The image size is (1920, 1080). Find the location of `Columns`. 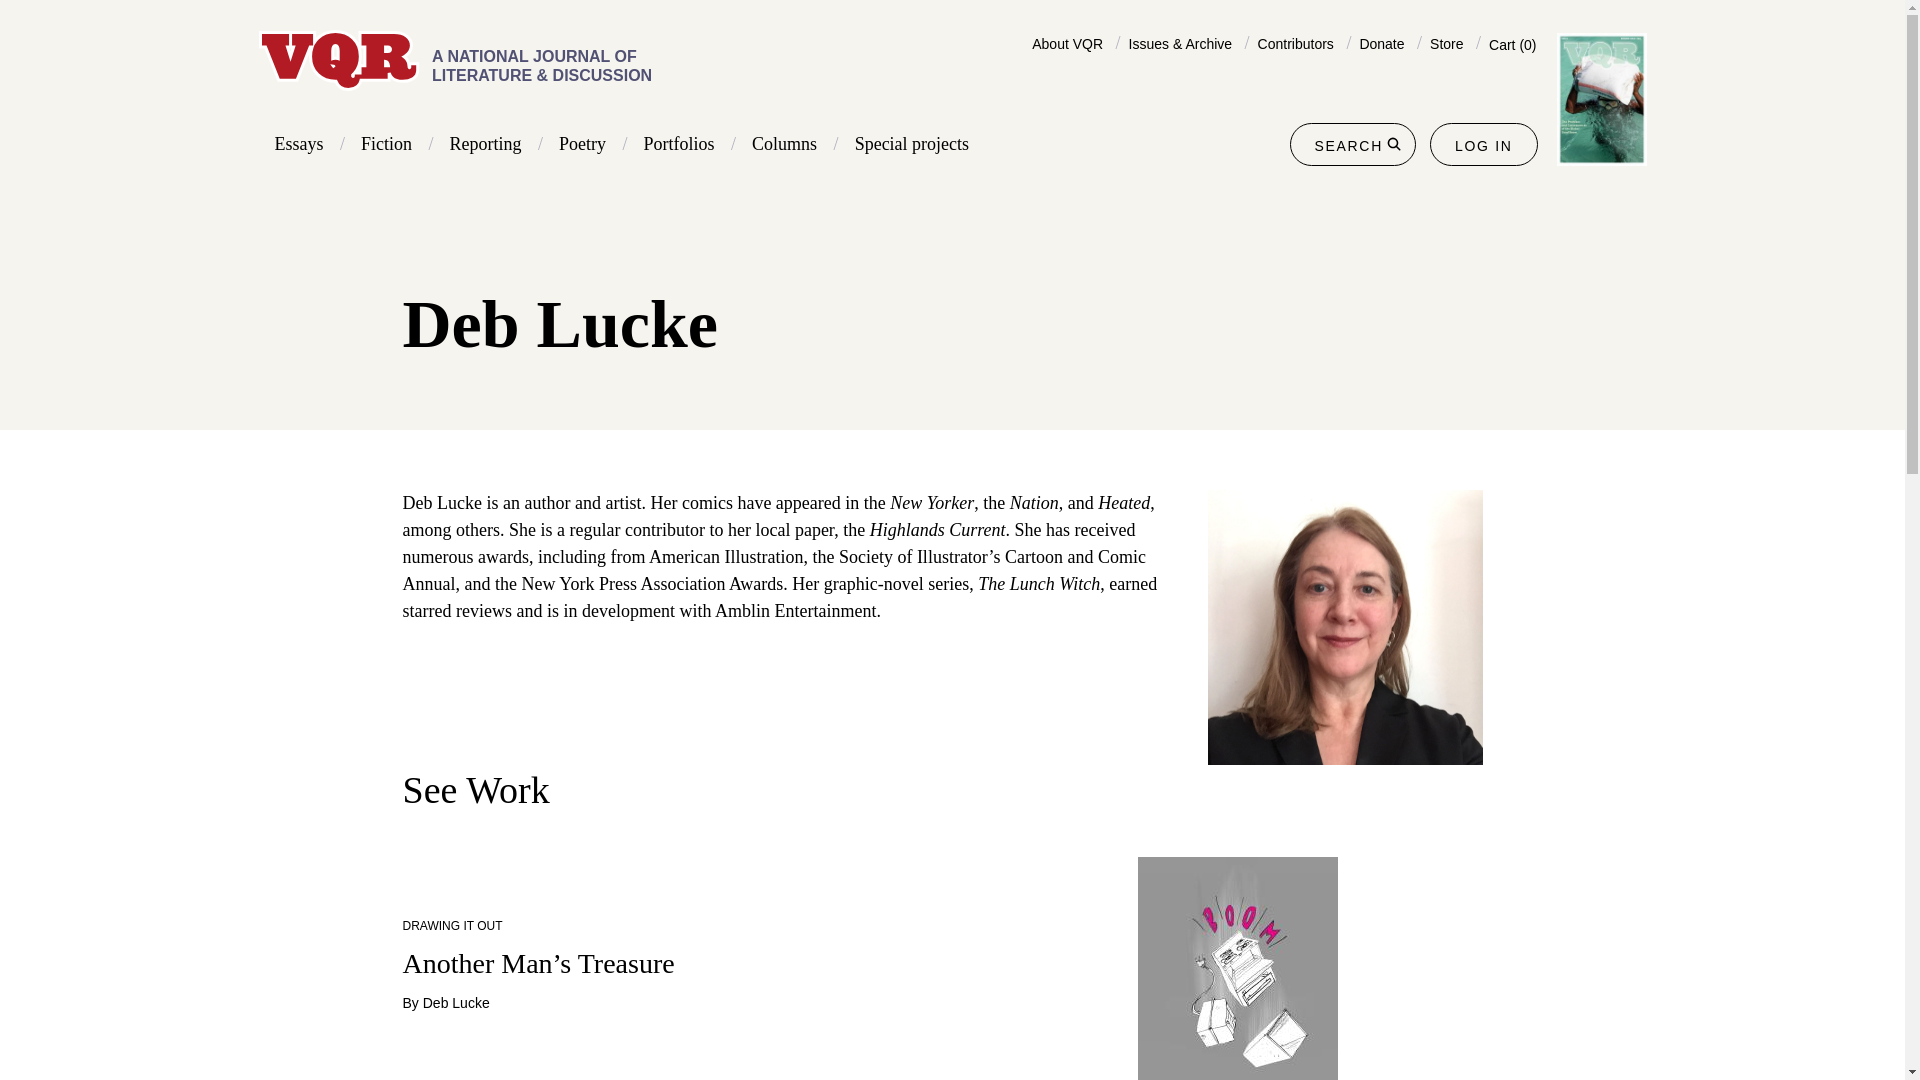

Columns is located at coordinates (784, 144).